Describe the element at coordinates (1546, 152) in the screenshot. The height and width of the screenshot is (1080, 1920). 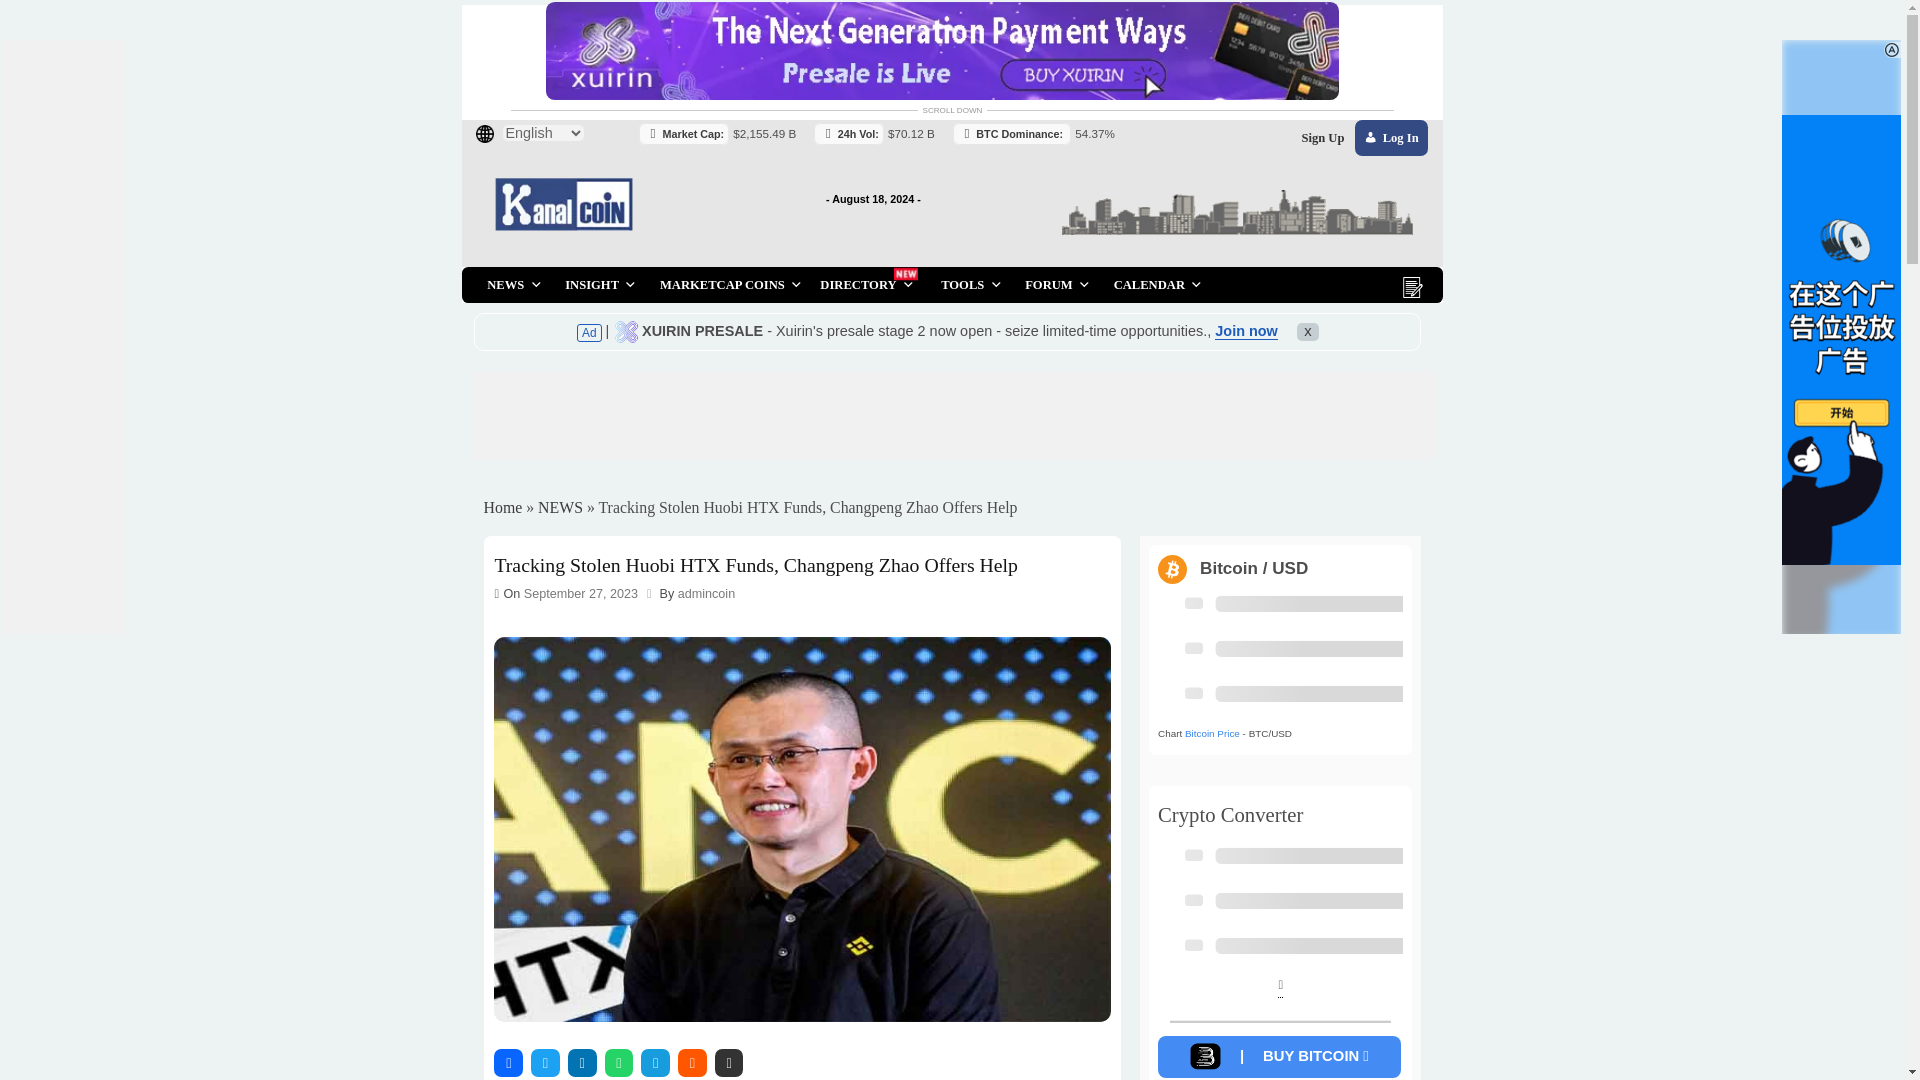
I see `Log In` at that location.